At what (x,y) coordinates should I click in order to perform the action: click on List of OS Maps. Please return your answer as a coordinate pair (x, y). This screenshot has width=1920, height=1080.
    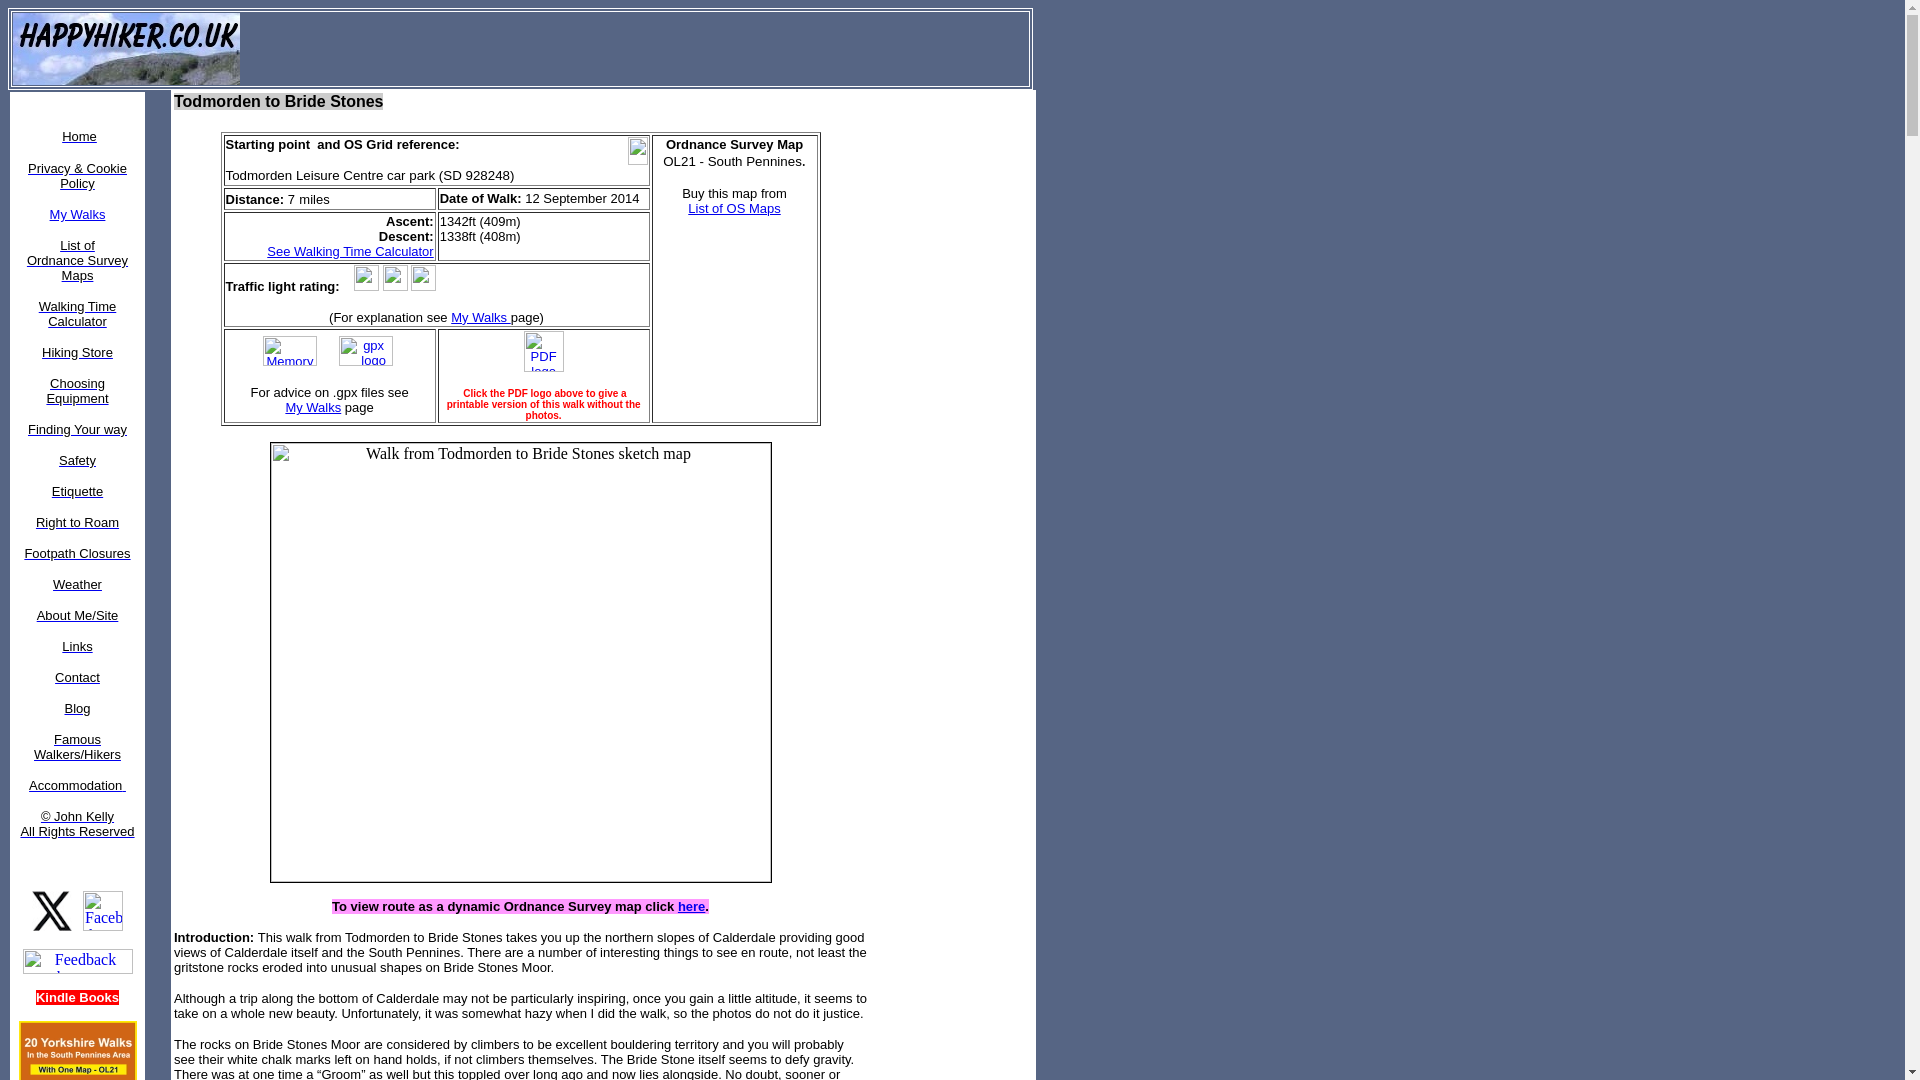
    Looking at the image, I should click on (733, 208).